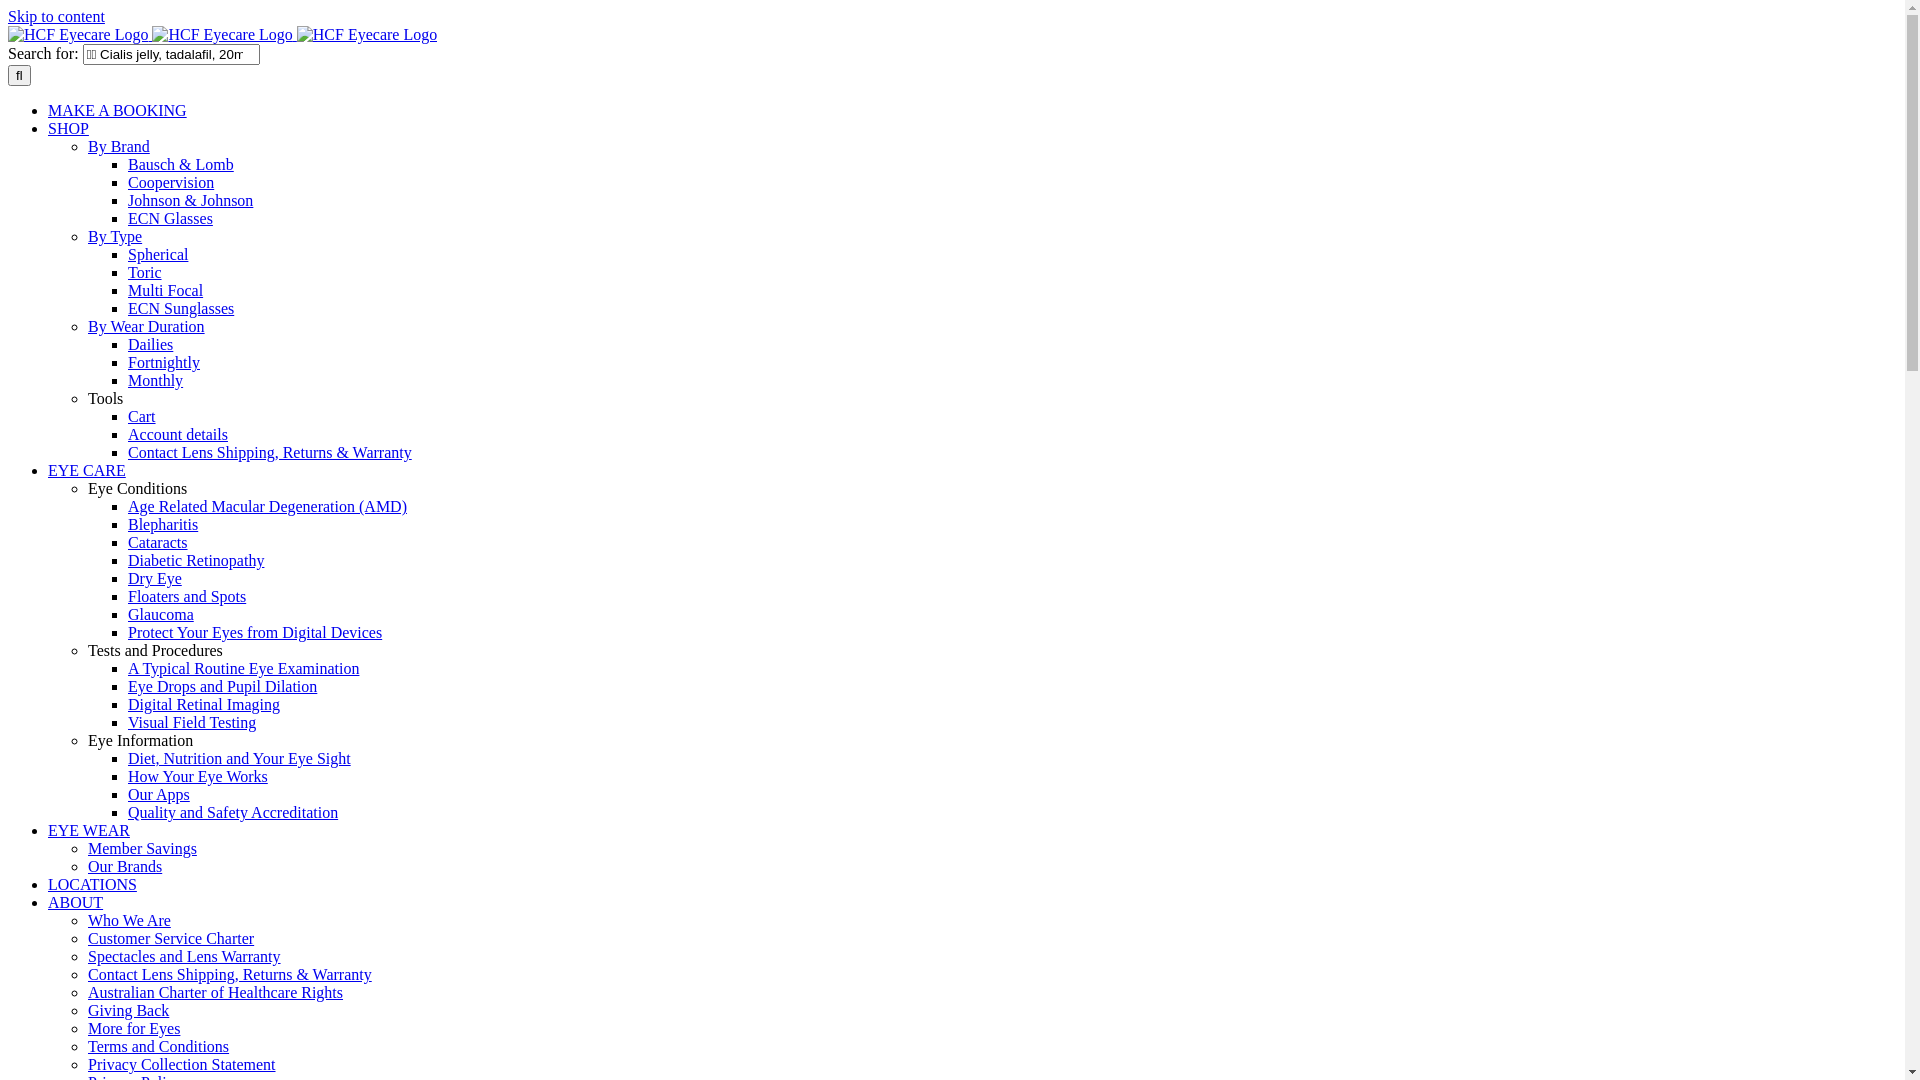 The height and width of the screenshot is (1080, 1920). Describe the element at coordinates (155, 578) in the screenshot. I see `Dry Eye` at that location.